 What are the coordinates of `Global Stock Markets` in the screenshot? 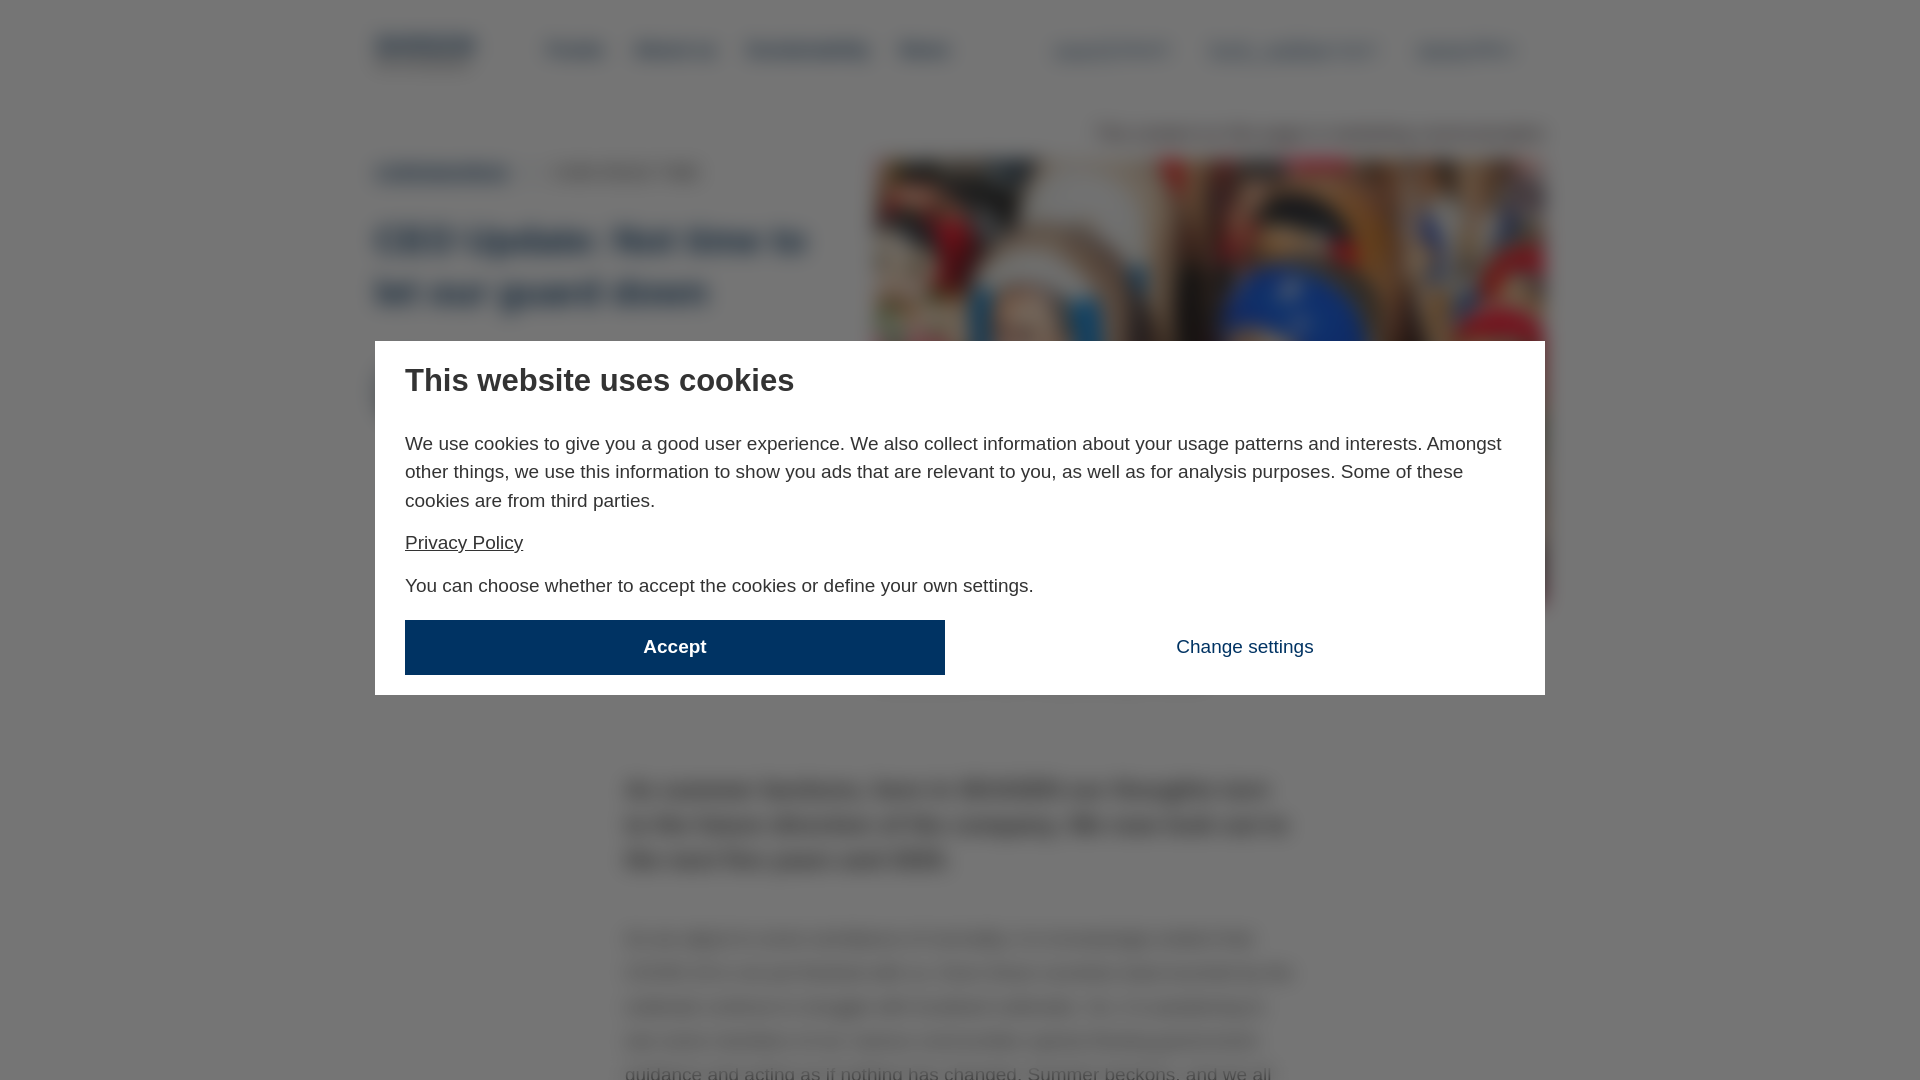 It's located at (470, 488).